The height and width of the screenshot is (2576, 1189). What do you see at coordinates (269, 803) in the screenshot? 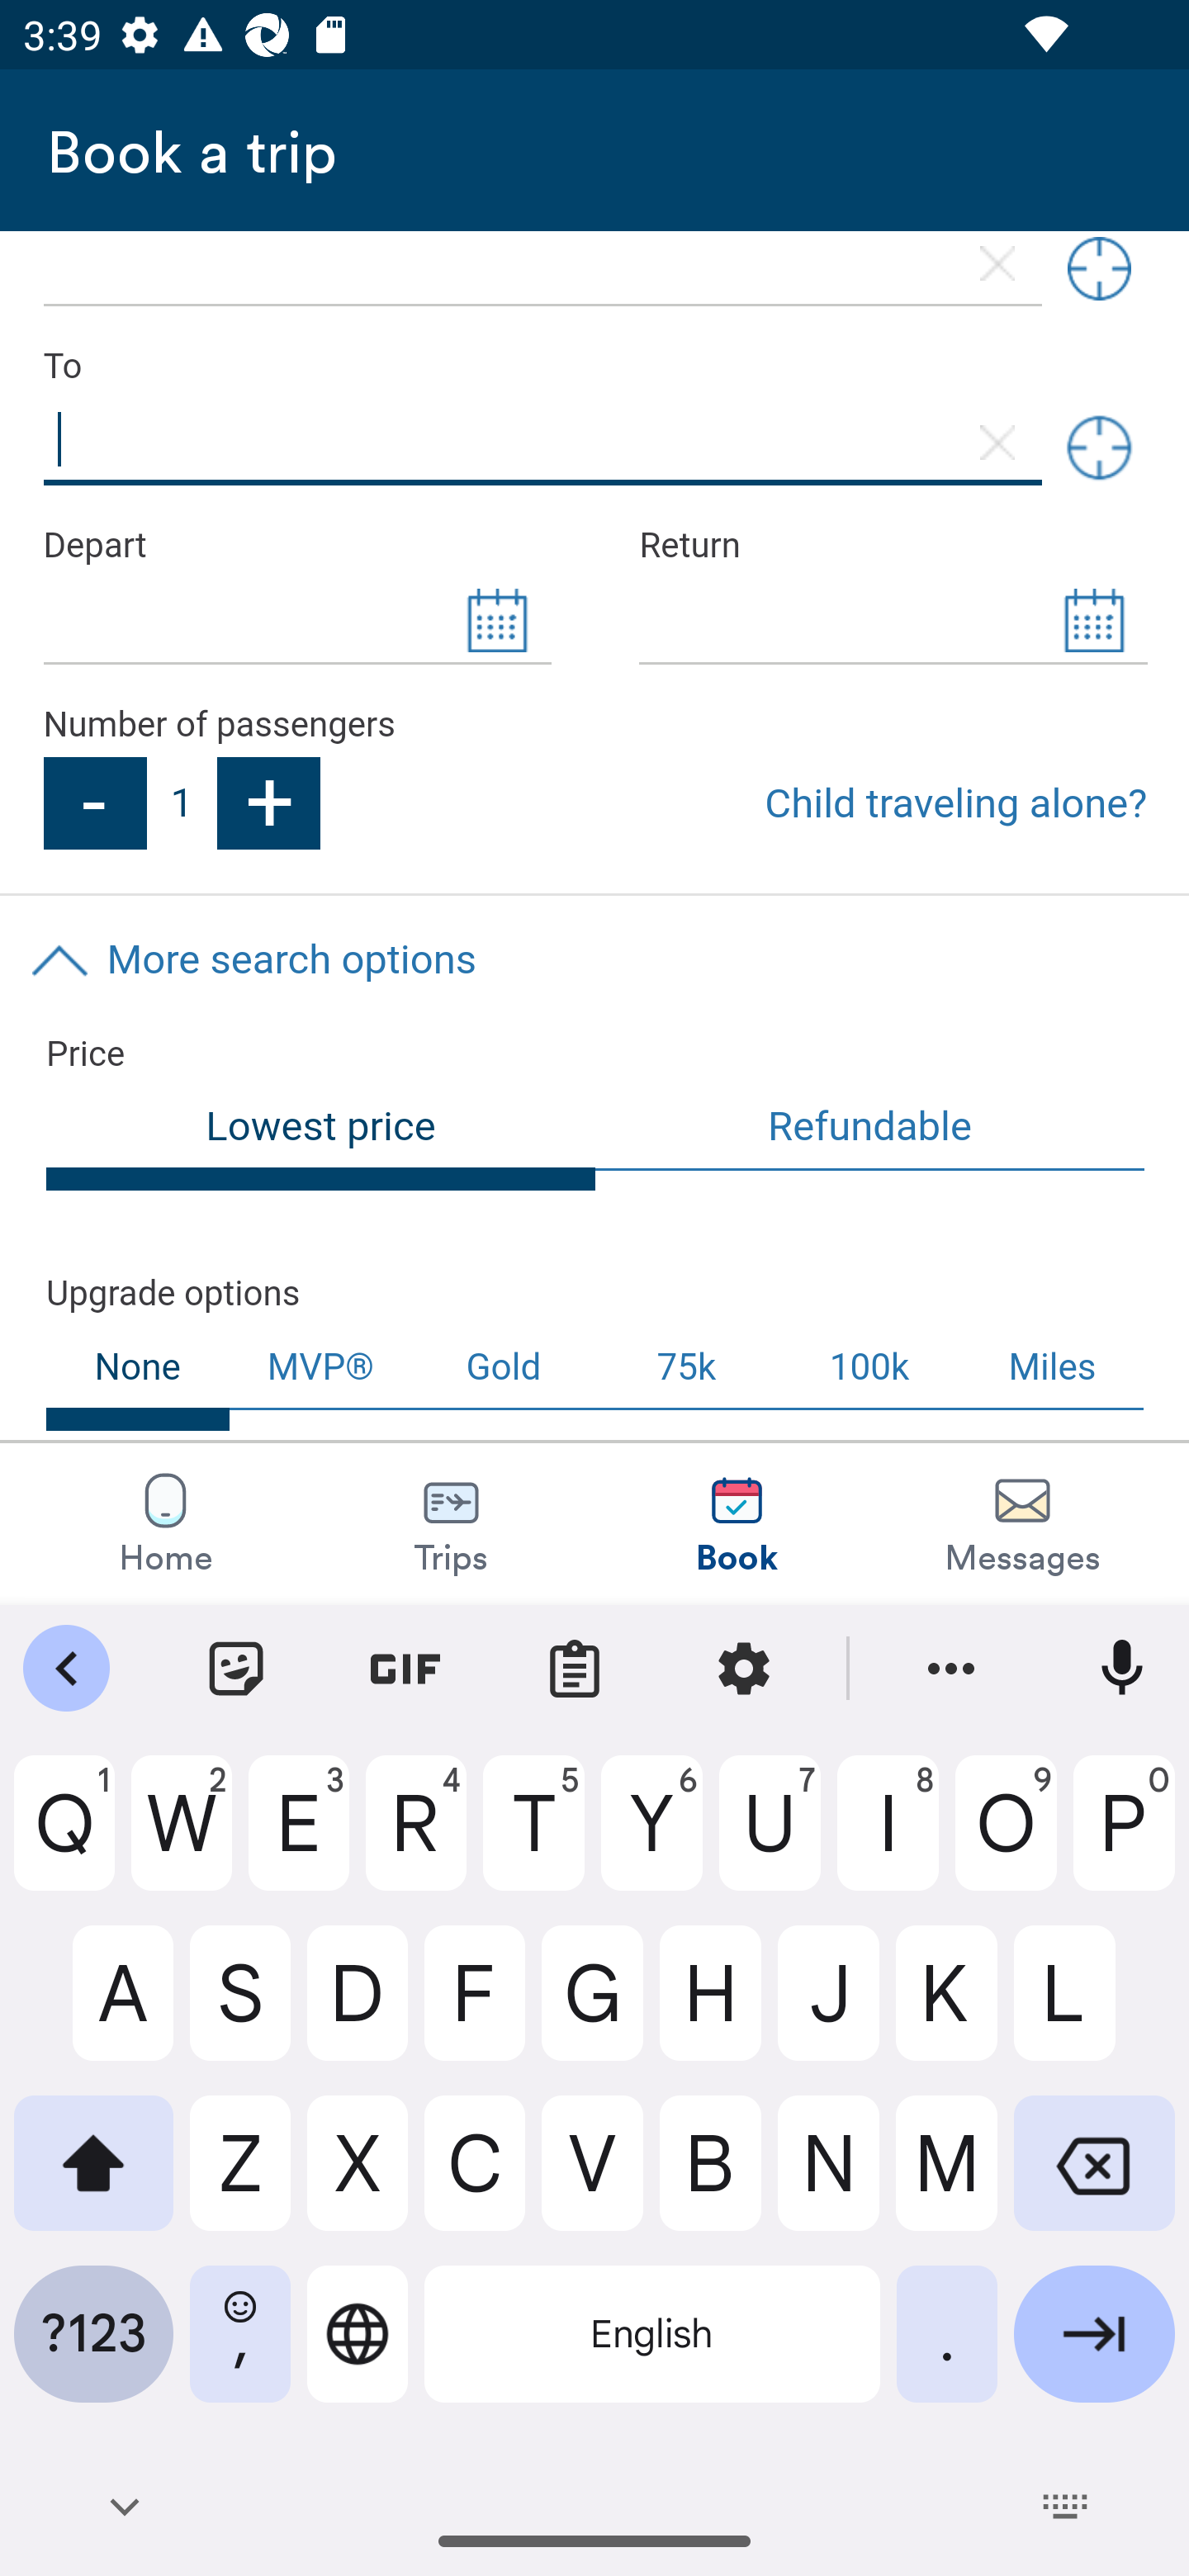
I see `+` at bounding box center [269, 803].